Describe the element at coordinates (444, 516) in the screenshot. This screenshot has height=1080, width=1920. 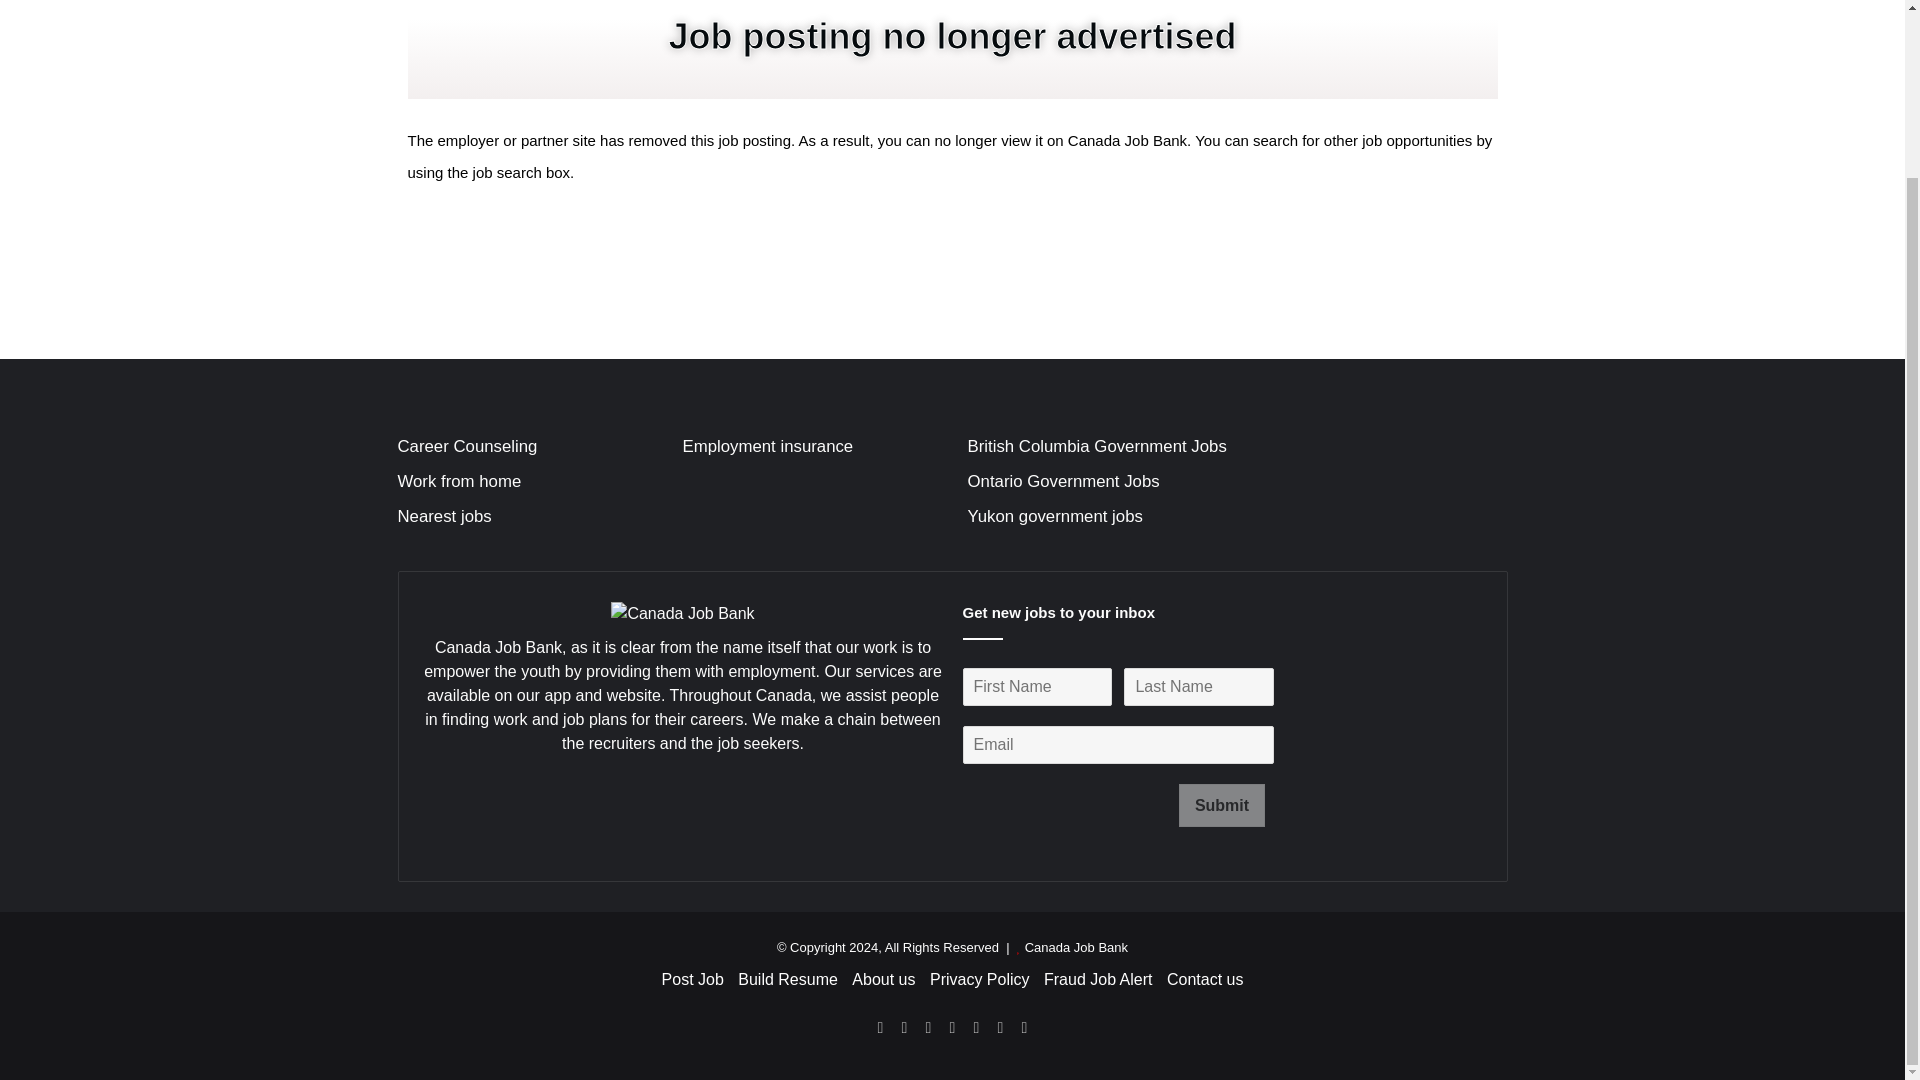
I see `Nearest jobs` at that location.